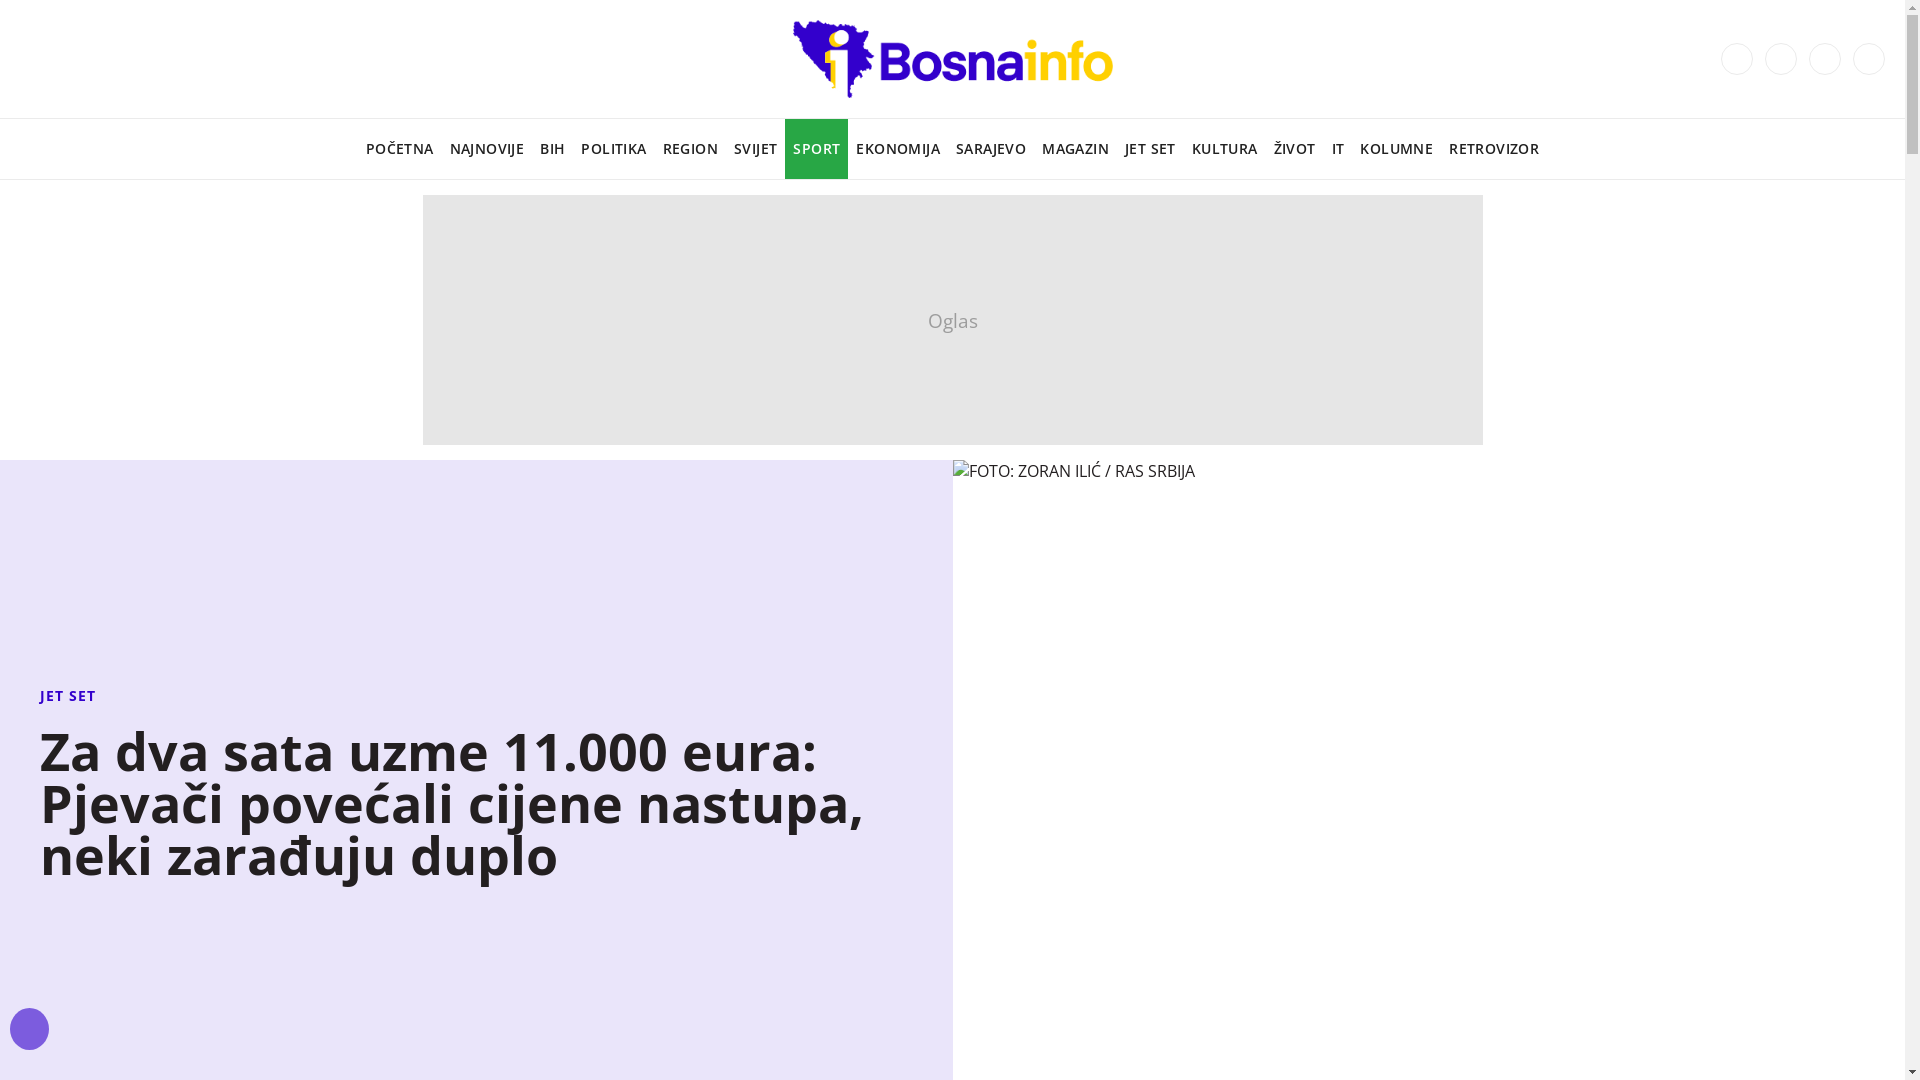 This screenshot has width=1920, height=1080. I want to click on RETROVIZOR, so click(1494, 149).